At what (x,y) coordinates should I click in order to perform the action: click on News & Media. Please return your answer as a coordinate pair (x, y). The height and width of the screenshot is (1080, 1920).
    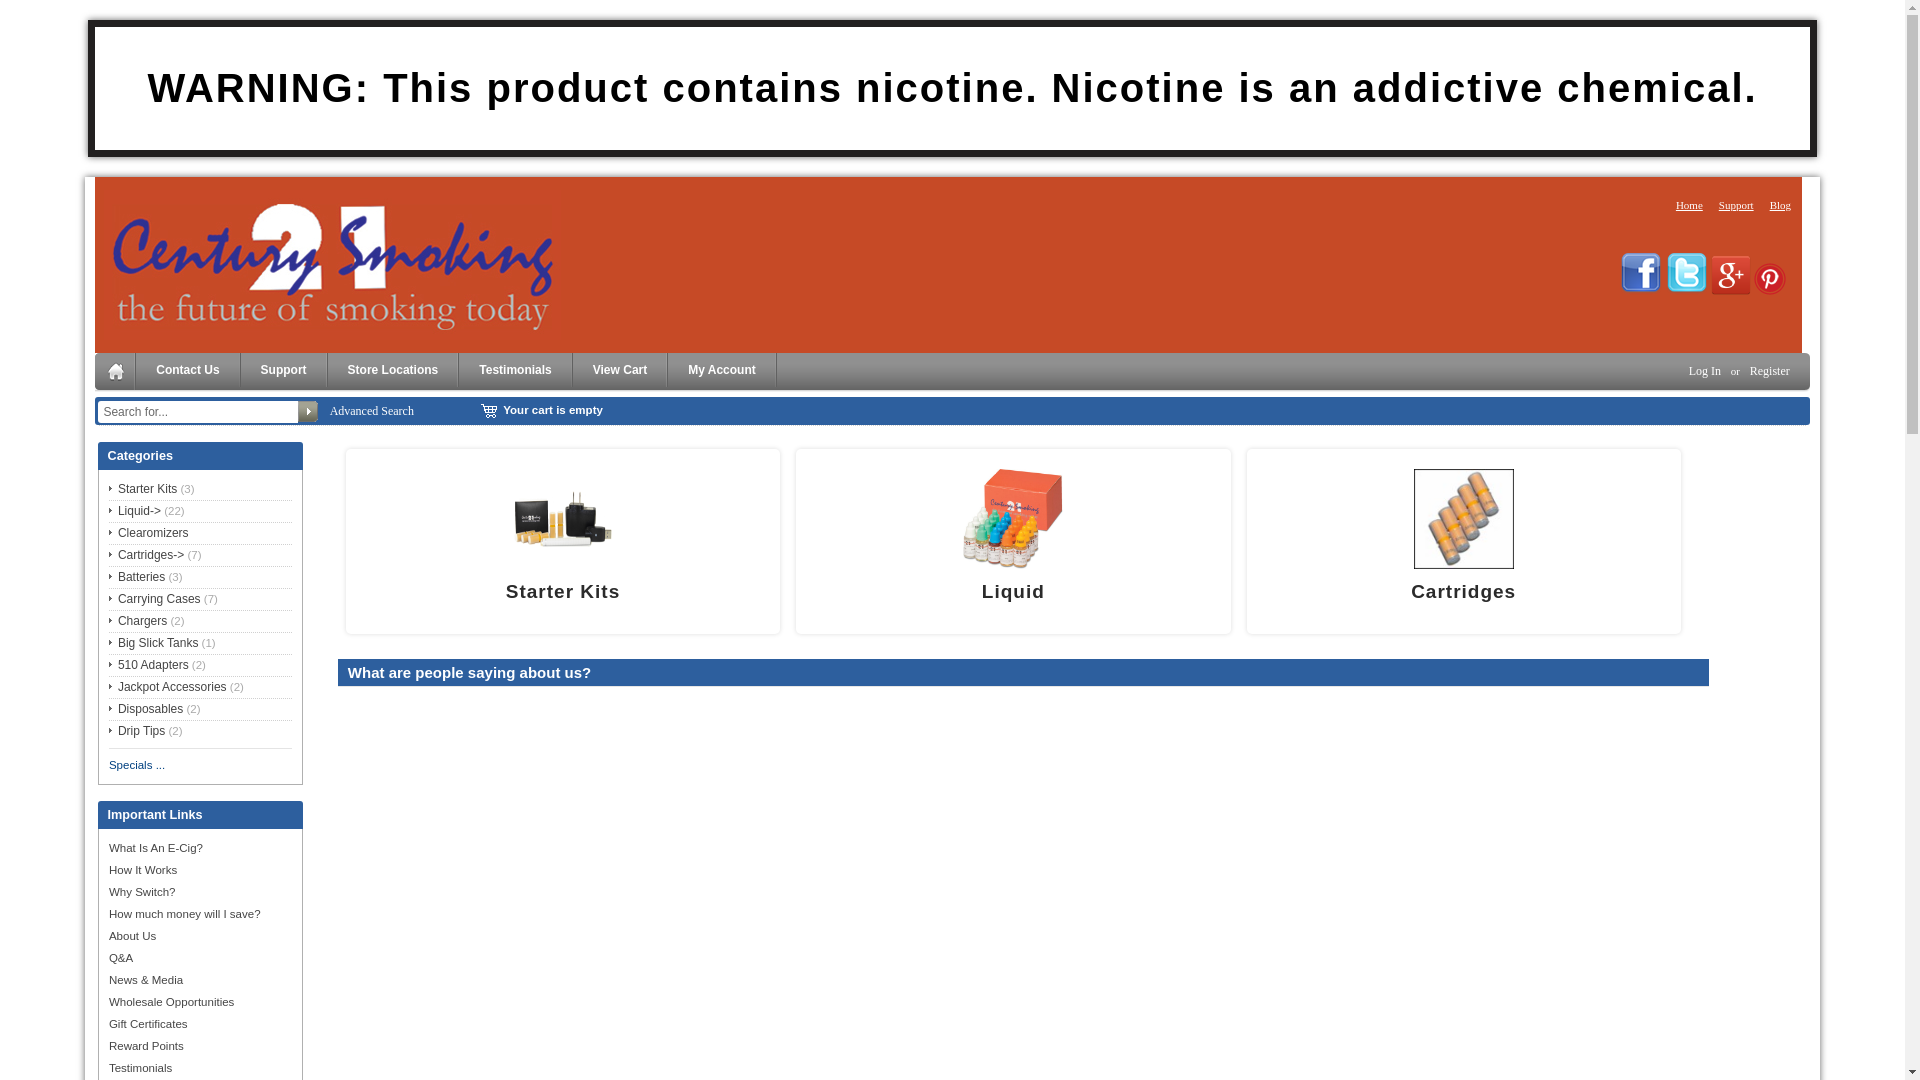
    Looking at the image, I should click on (146, 980).